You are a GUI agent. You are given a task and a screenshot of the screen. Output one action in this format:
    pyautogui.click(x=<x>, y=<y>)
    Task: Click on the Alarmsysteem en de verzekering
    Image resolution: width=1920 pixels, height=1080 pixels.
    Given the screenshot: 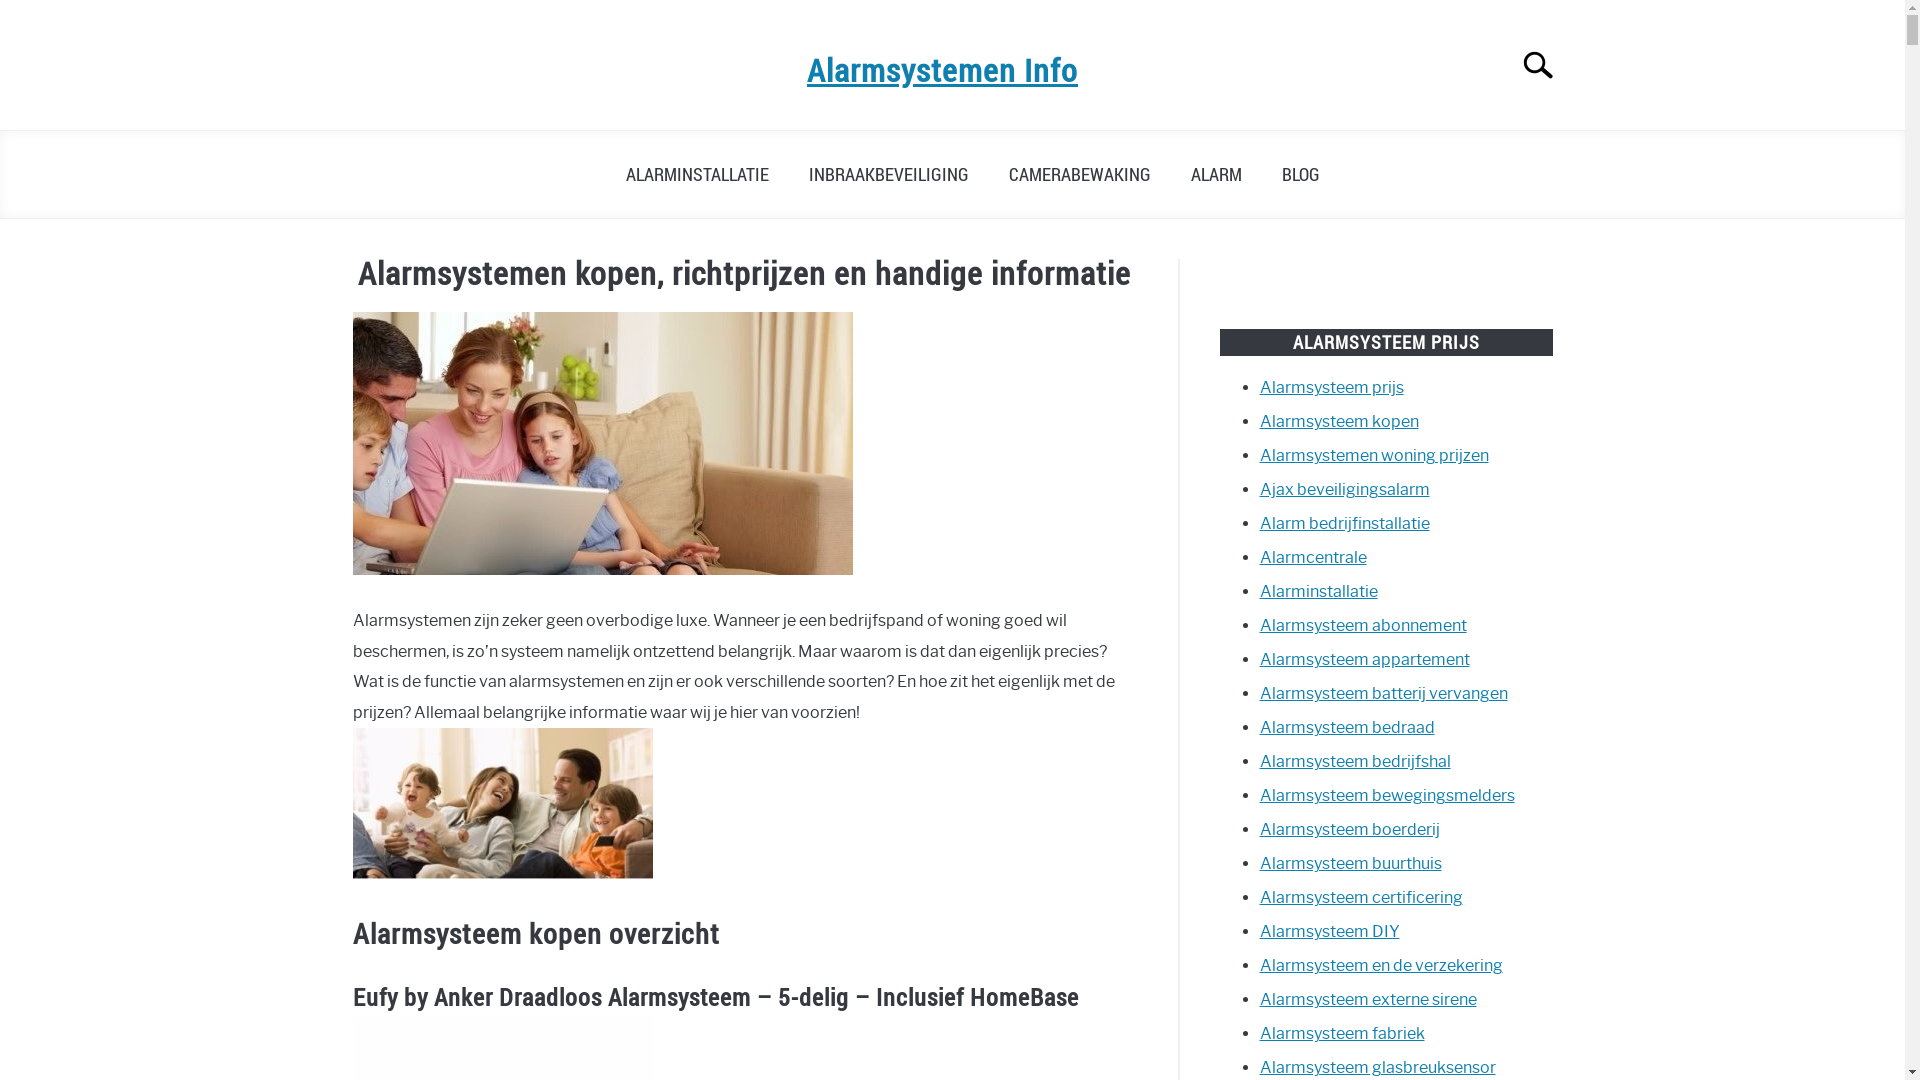 What is the action you would take?
    pyautogui.click(x=1382, y=966)
    